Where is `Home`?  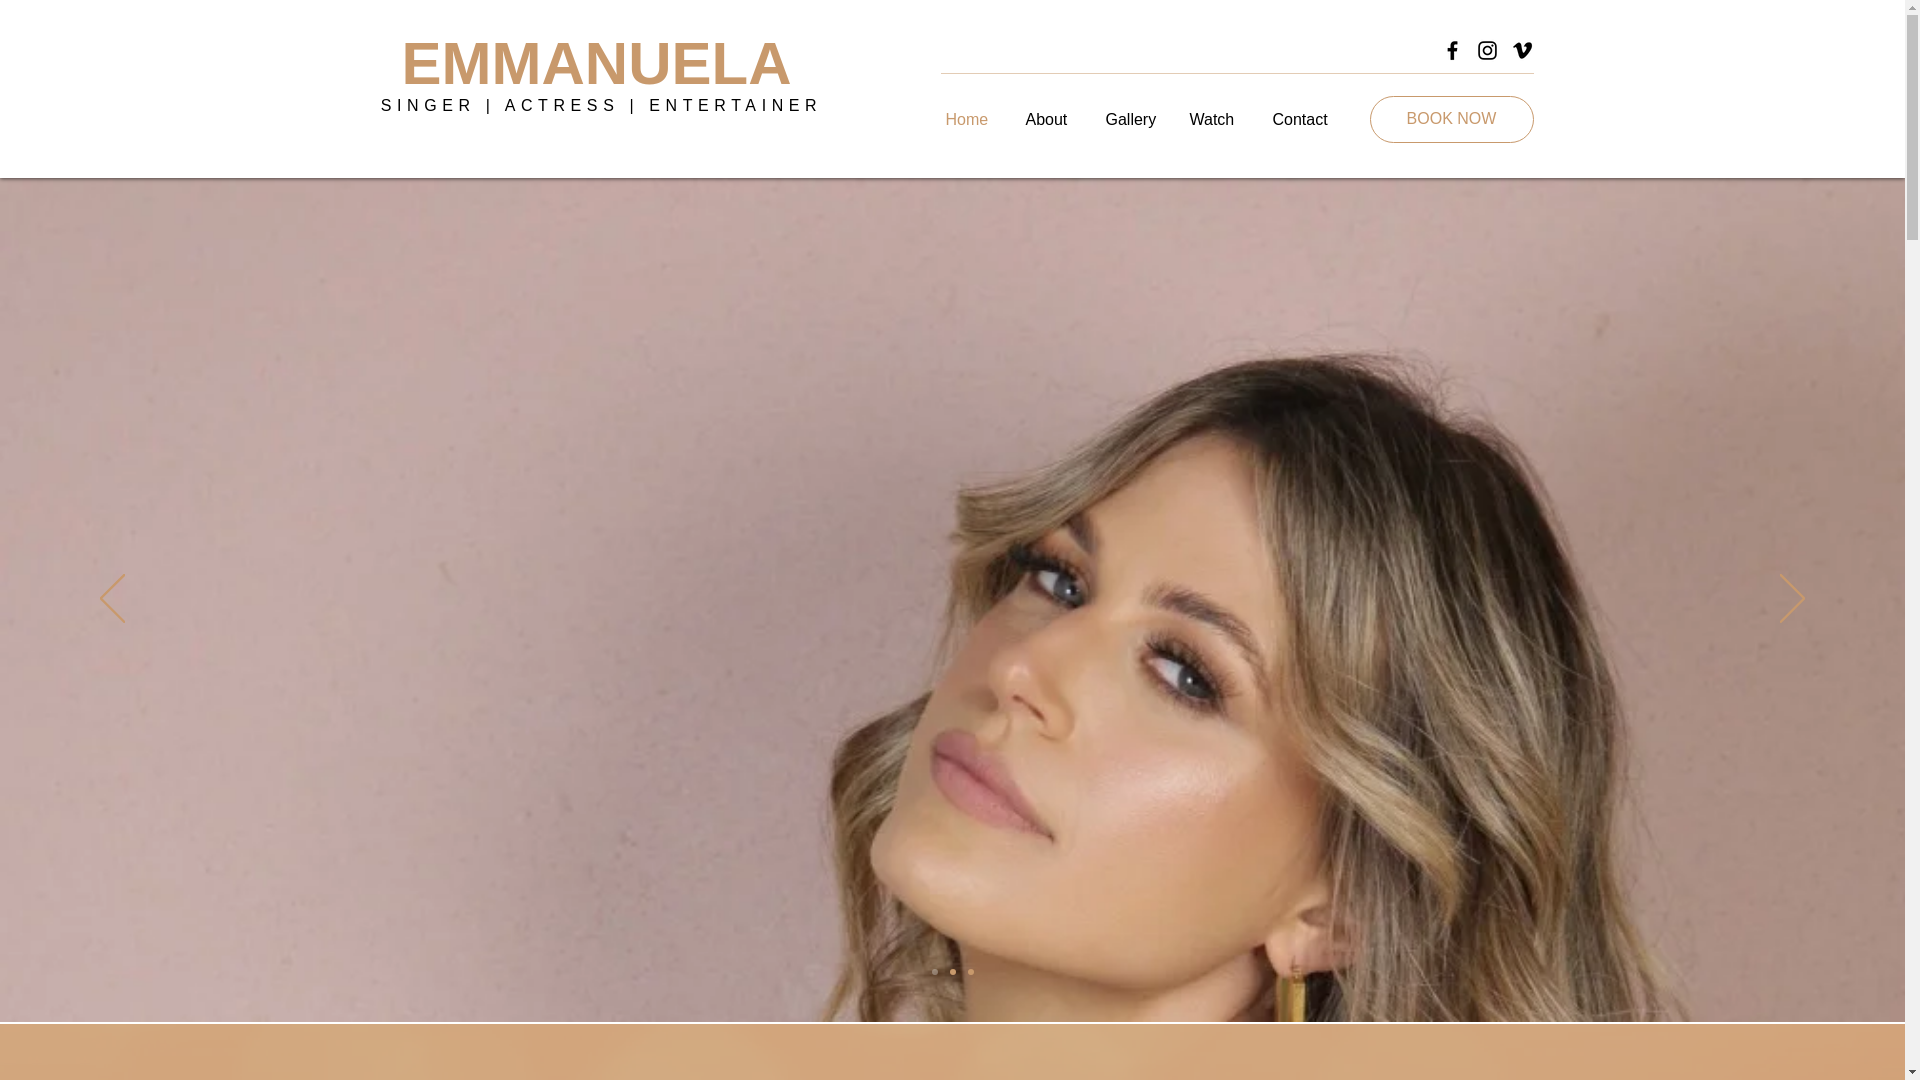
Home is located at coordinates (969, 118).